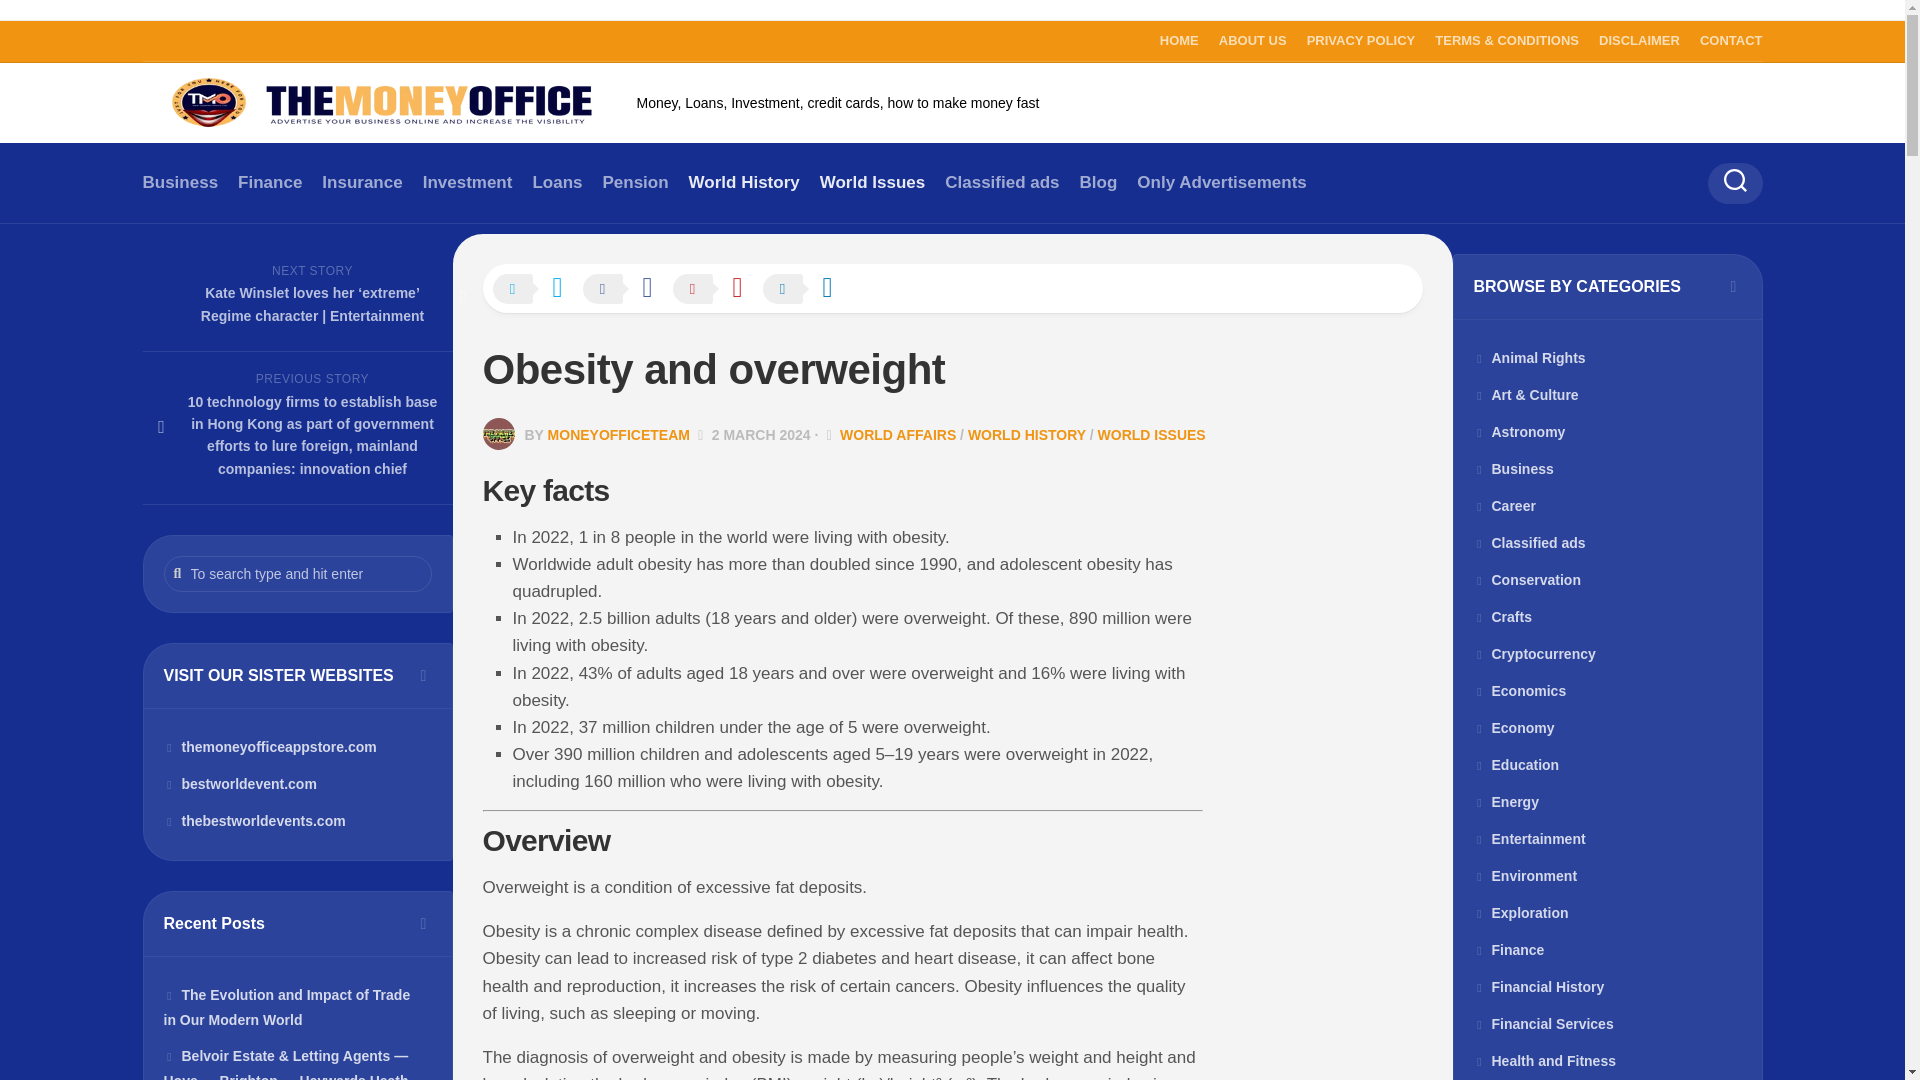 Image resolution: width=1920 pixels, height=1080 pixels. I want to click on DISCLAIMER, so click(1640, 40).